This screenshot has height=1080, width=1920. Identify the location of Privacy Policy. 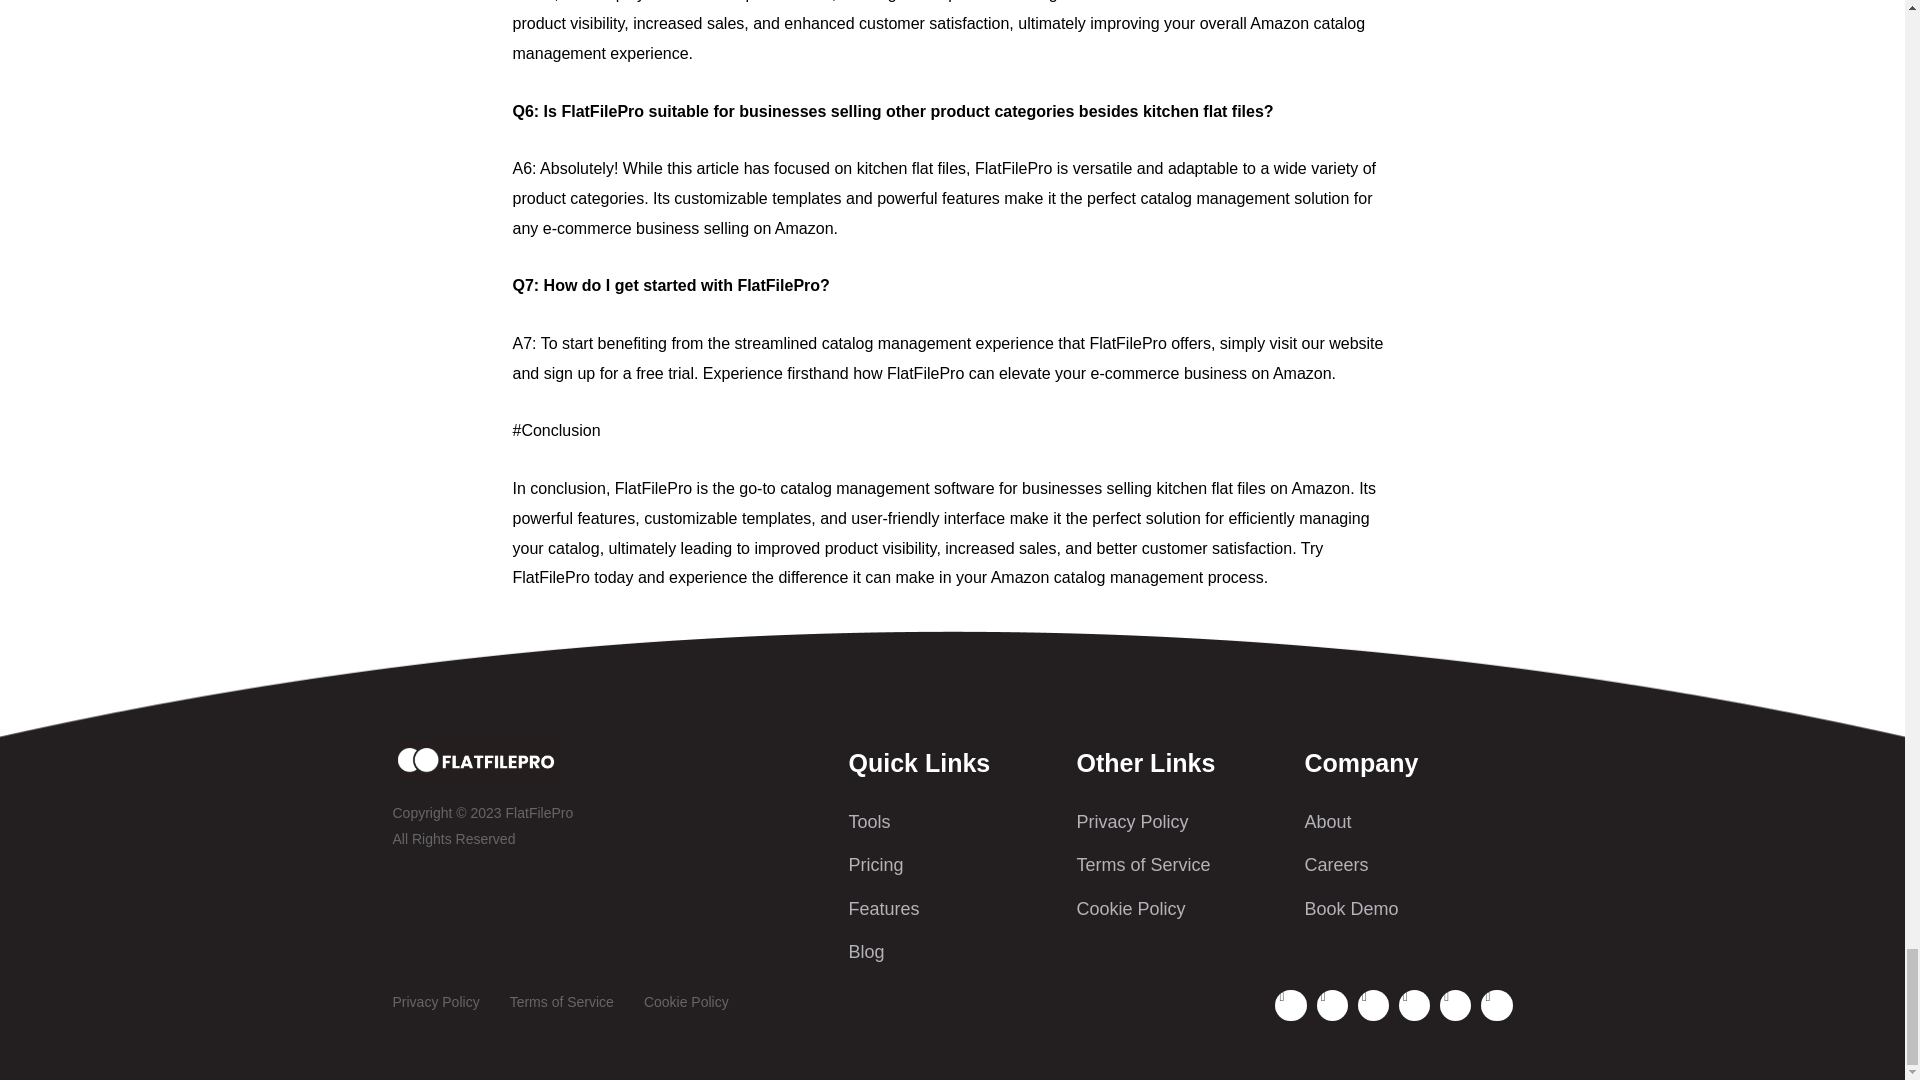
(1180, 822).